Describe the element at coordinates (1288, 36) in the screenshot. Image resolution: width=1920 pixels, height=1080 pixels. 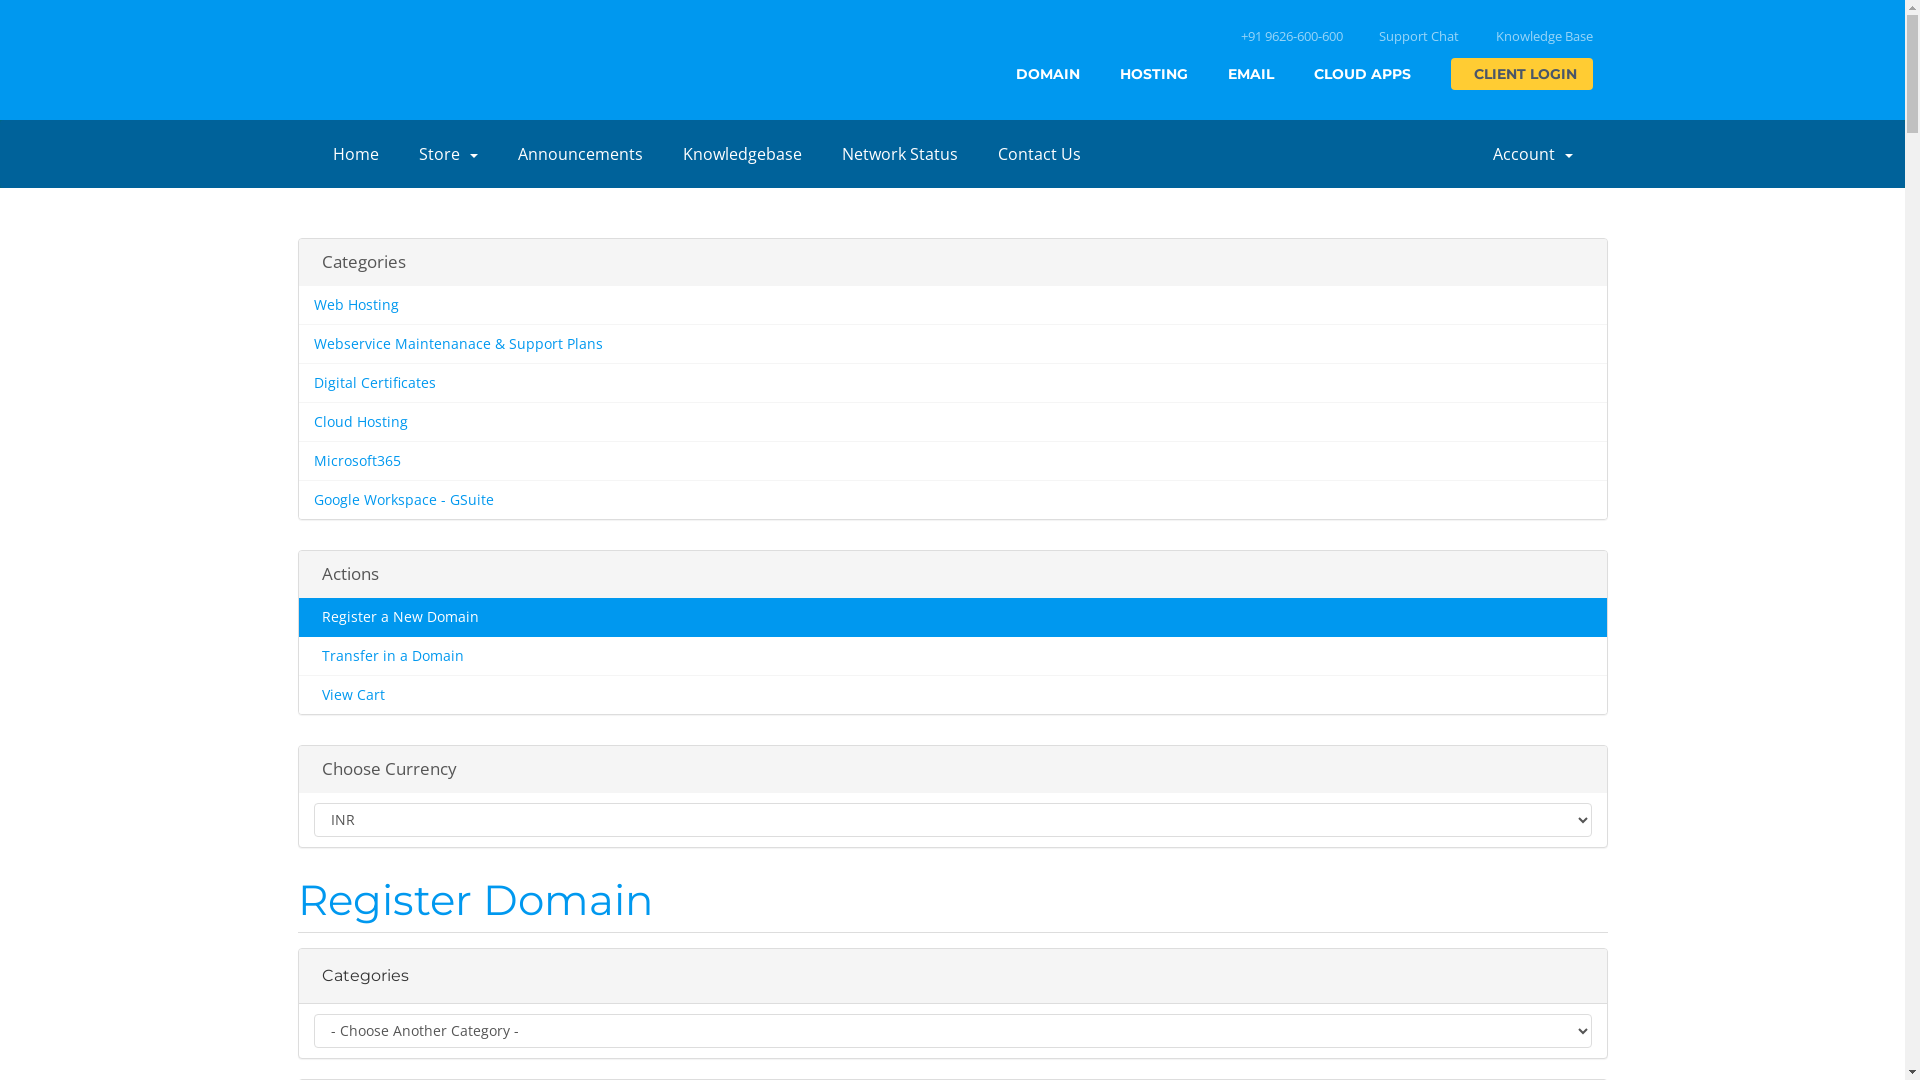
I see `+91 9626-600-600` at that location.